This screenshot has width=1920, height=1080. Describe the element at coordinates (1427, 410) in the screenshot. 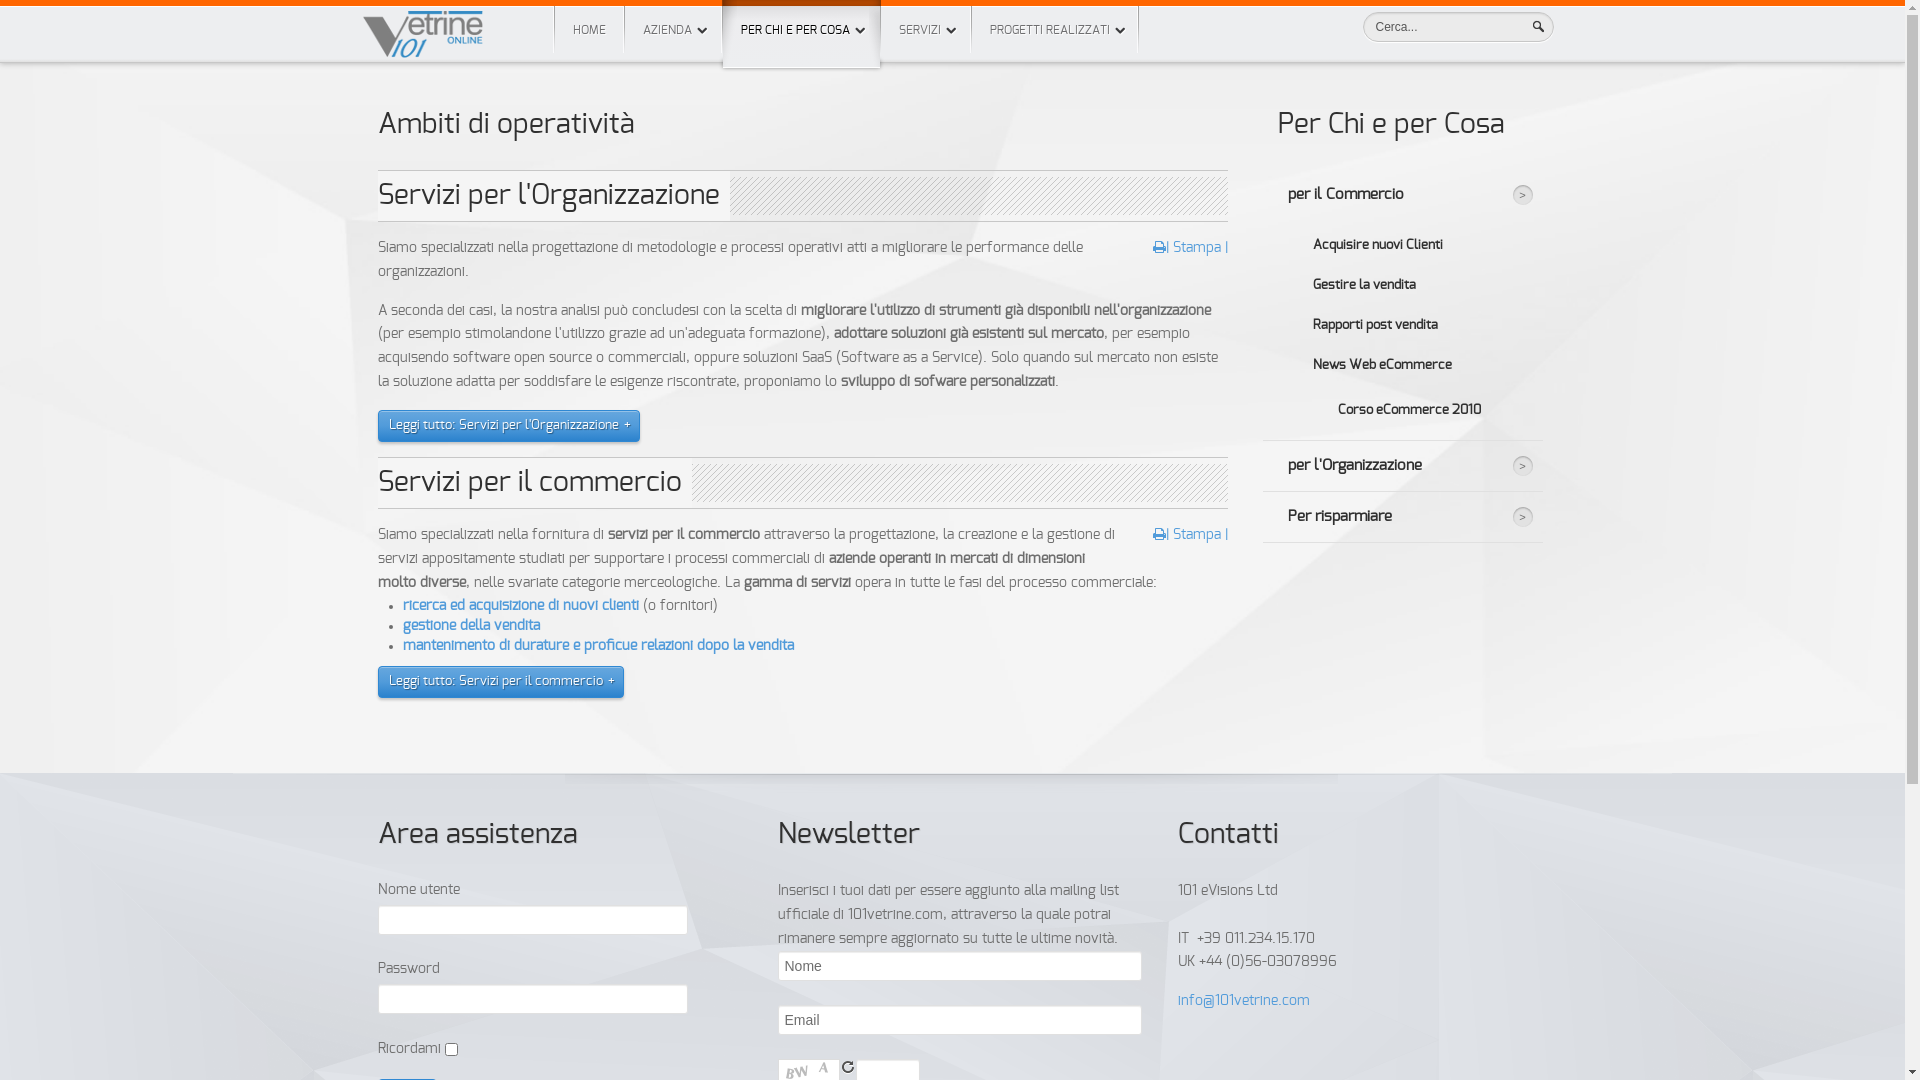

I see `Corso eCommerce 2010` at that location.